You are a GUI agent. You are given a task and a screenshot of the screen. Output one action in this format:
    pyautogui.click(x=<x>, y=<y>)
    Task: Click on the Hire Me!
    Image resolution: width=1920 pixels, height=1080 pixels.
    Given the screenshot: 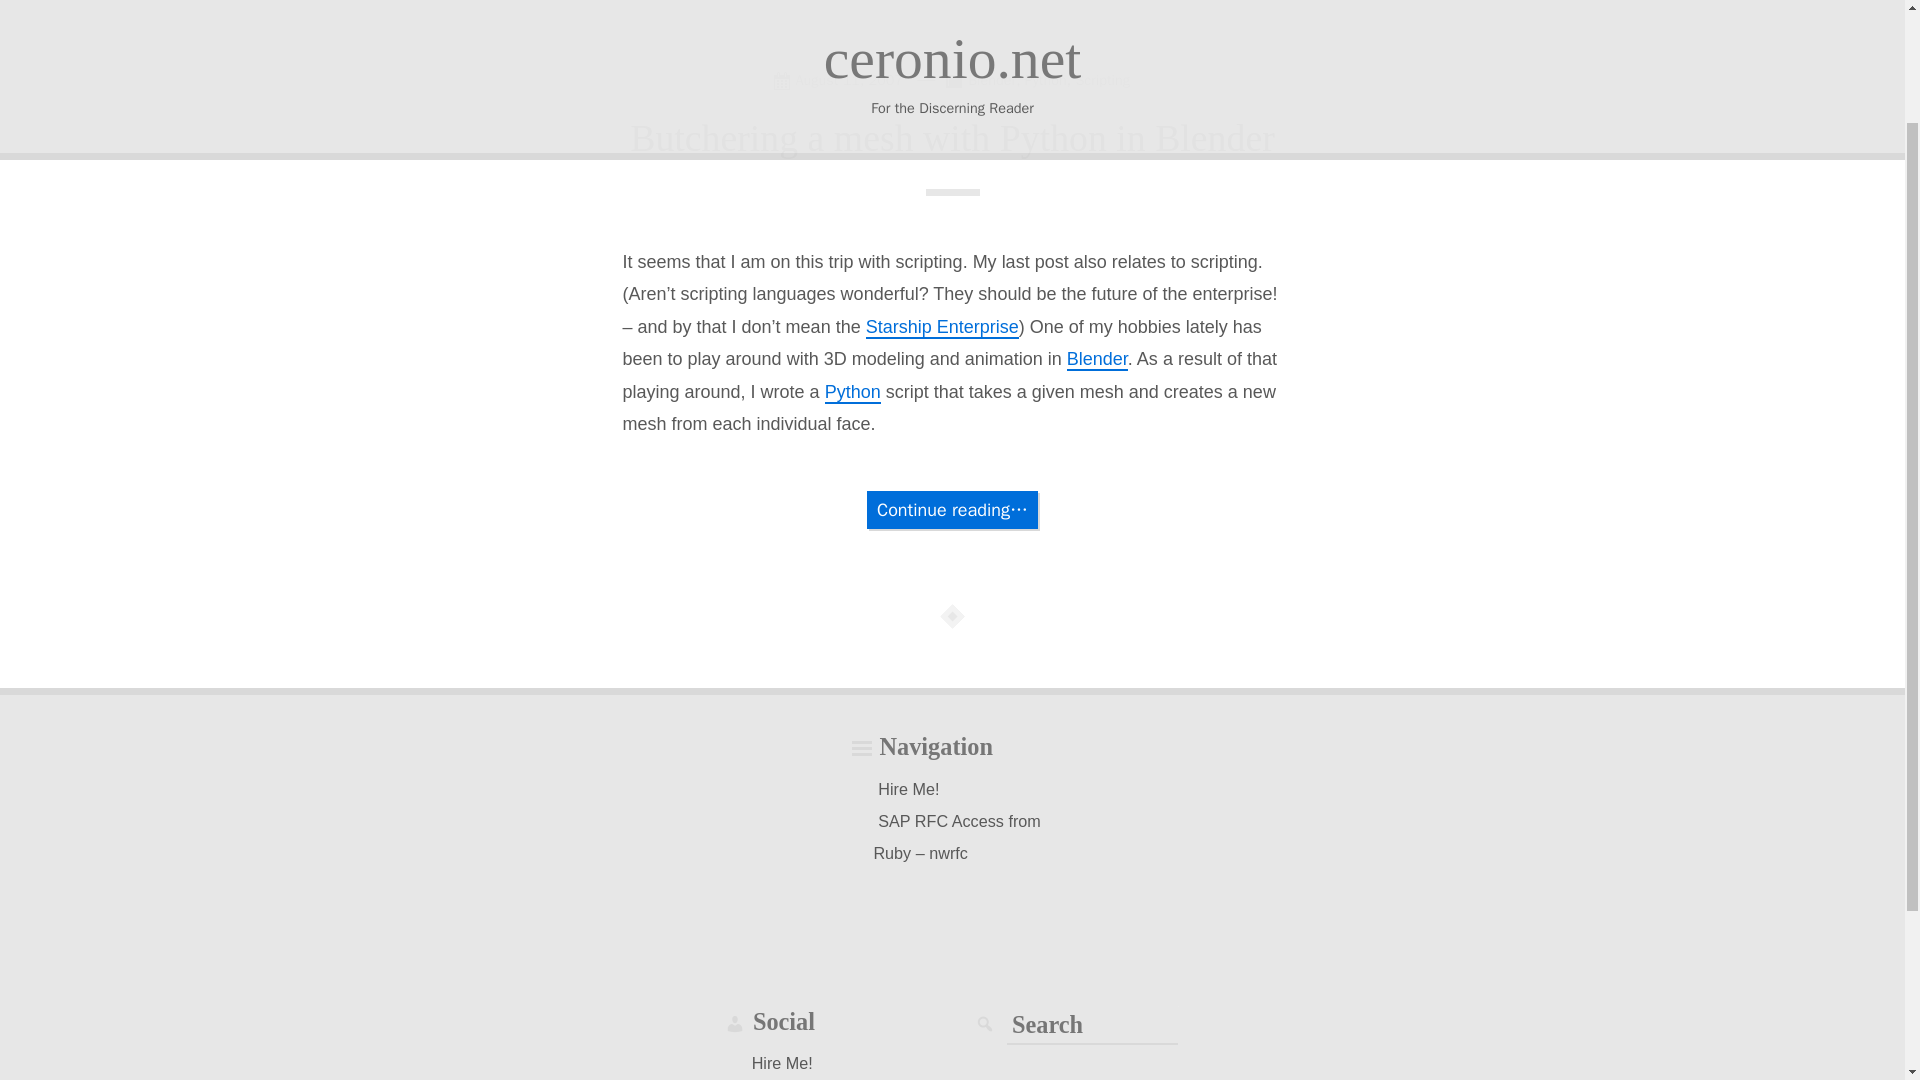 What is the action you would take?
    pyautogui.click(x=908, y=789)
    